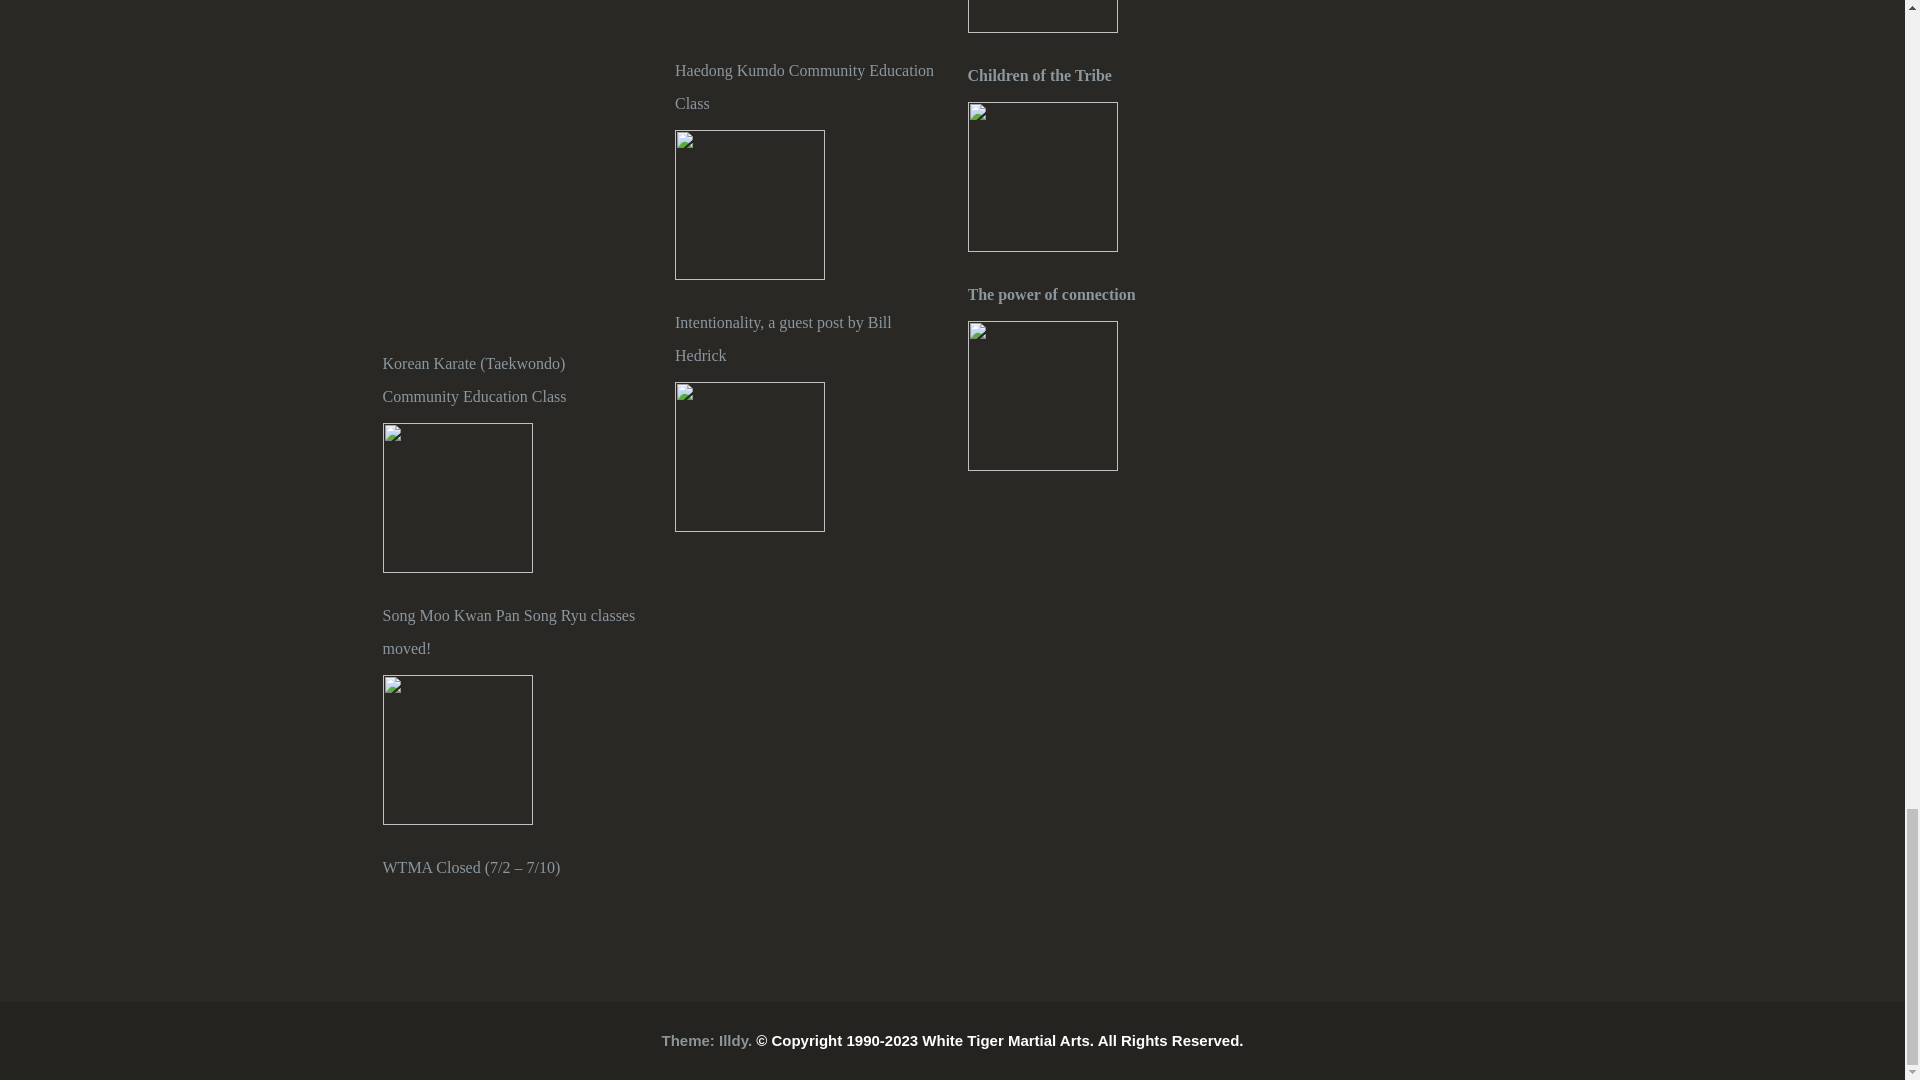 This screenshot has width=1920, height=1080. I want to click on Intentionality, a guest post by Bill Hedrick, so click(750, 457).